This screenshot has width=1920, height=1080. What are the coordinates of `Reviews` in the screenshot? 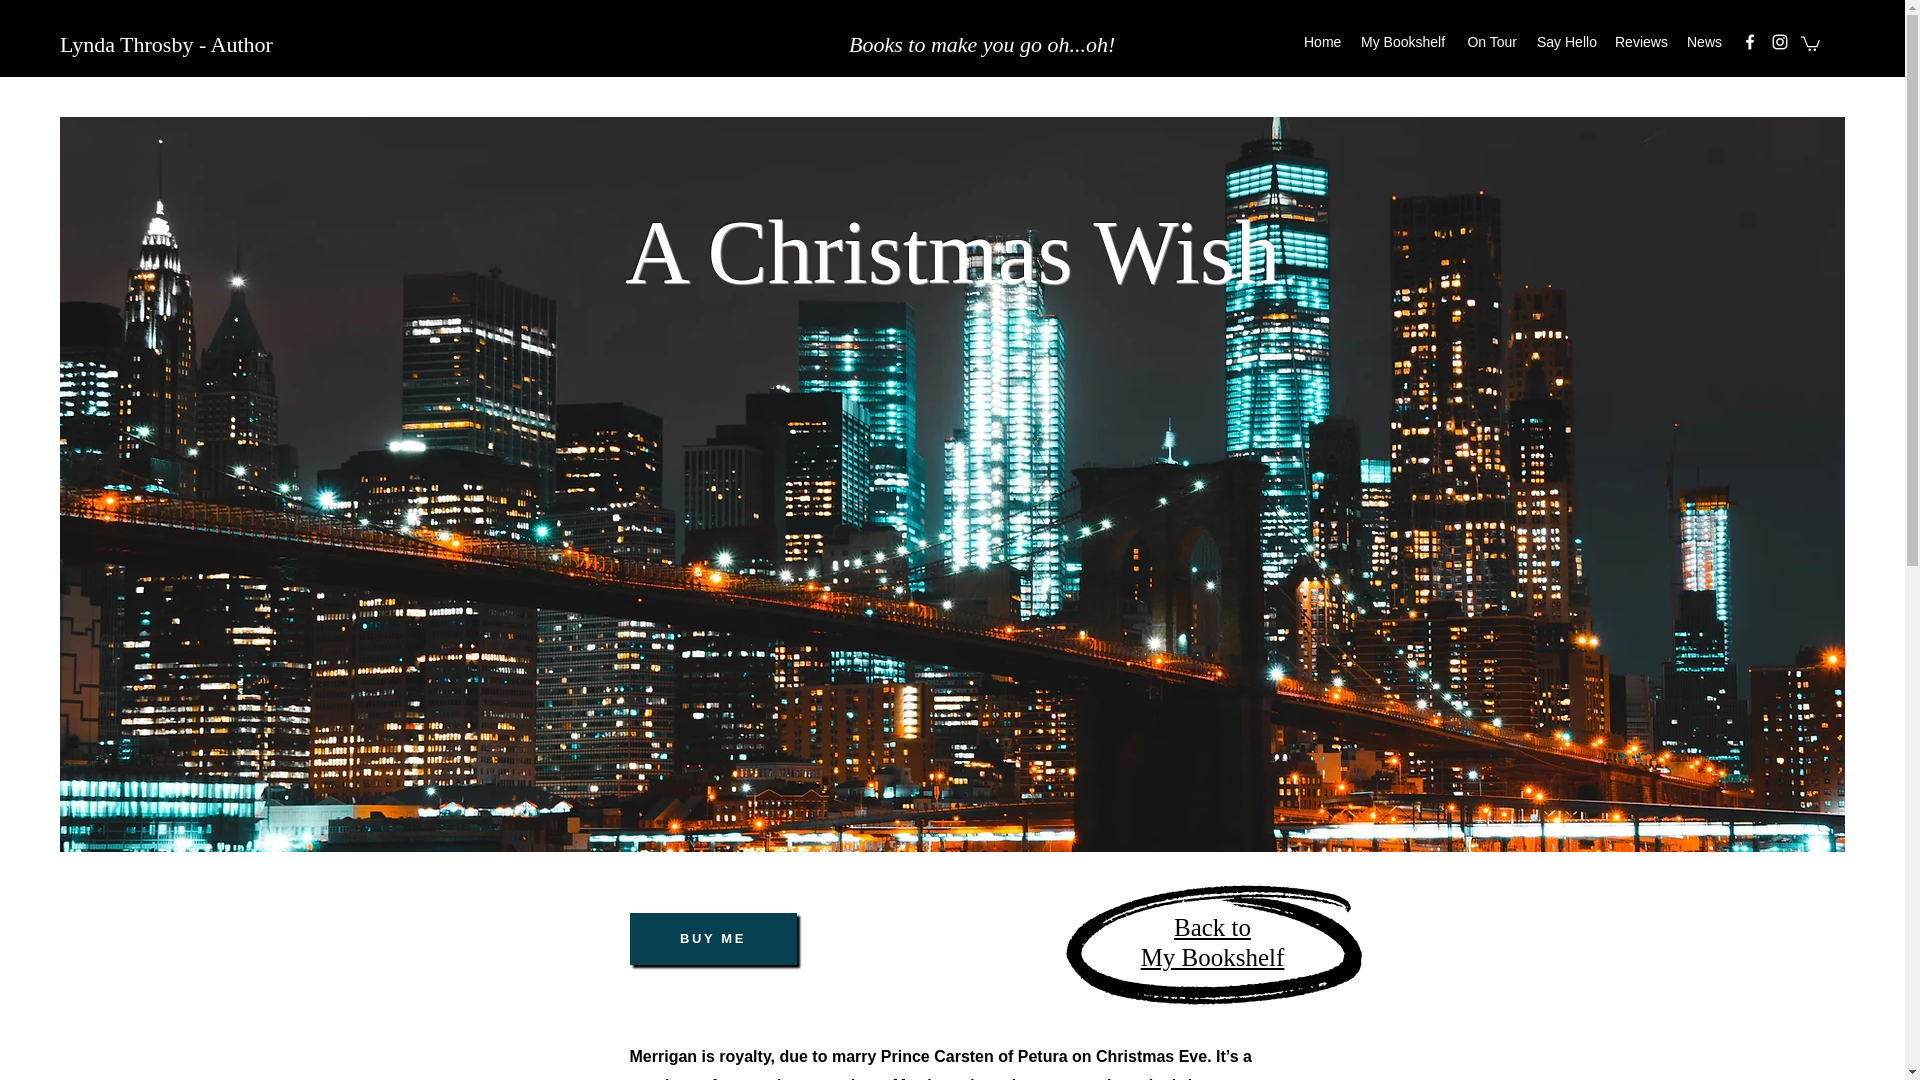 It's located at (1640, 42).